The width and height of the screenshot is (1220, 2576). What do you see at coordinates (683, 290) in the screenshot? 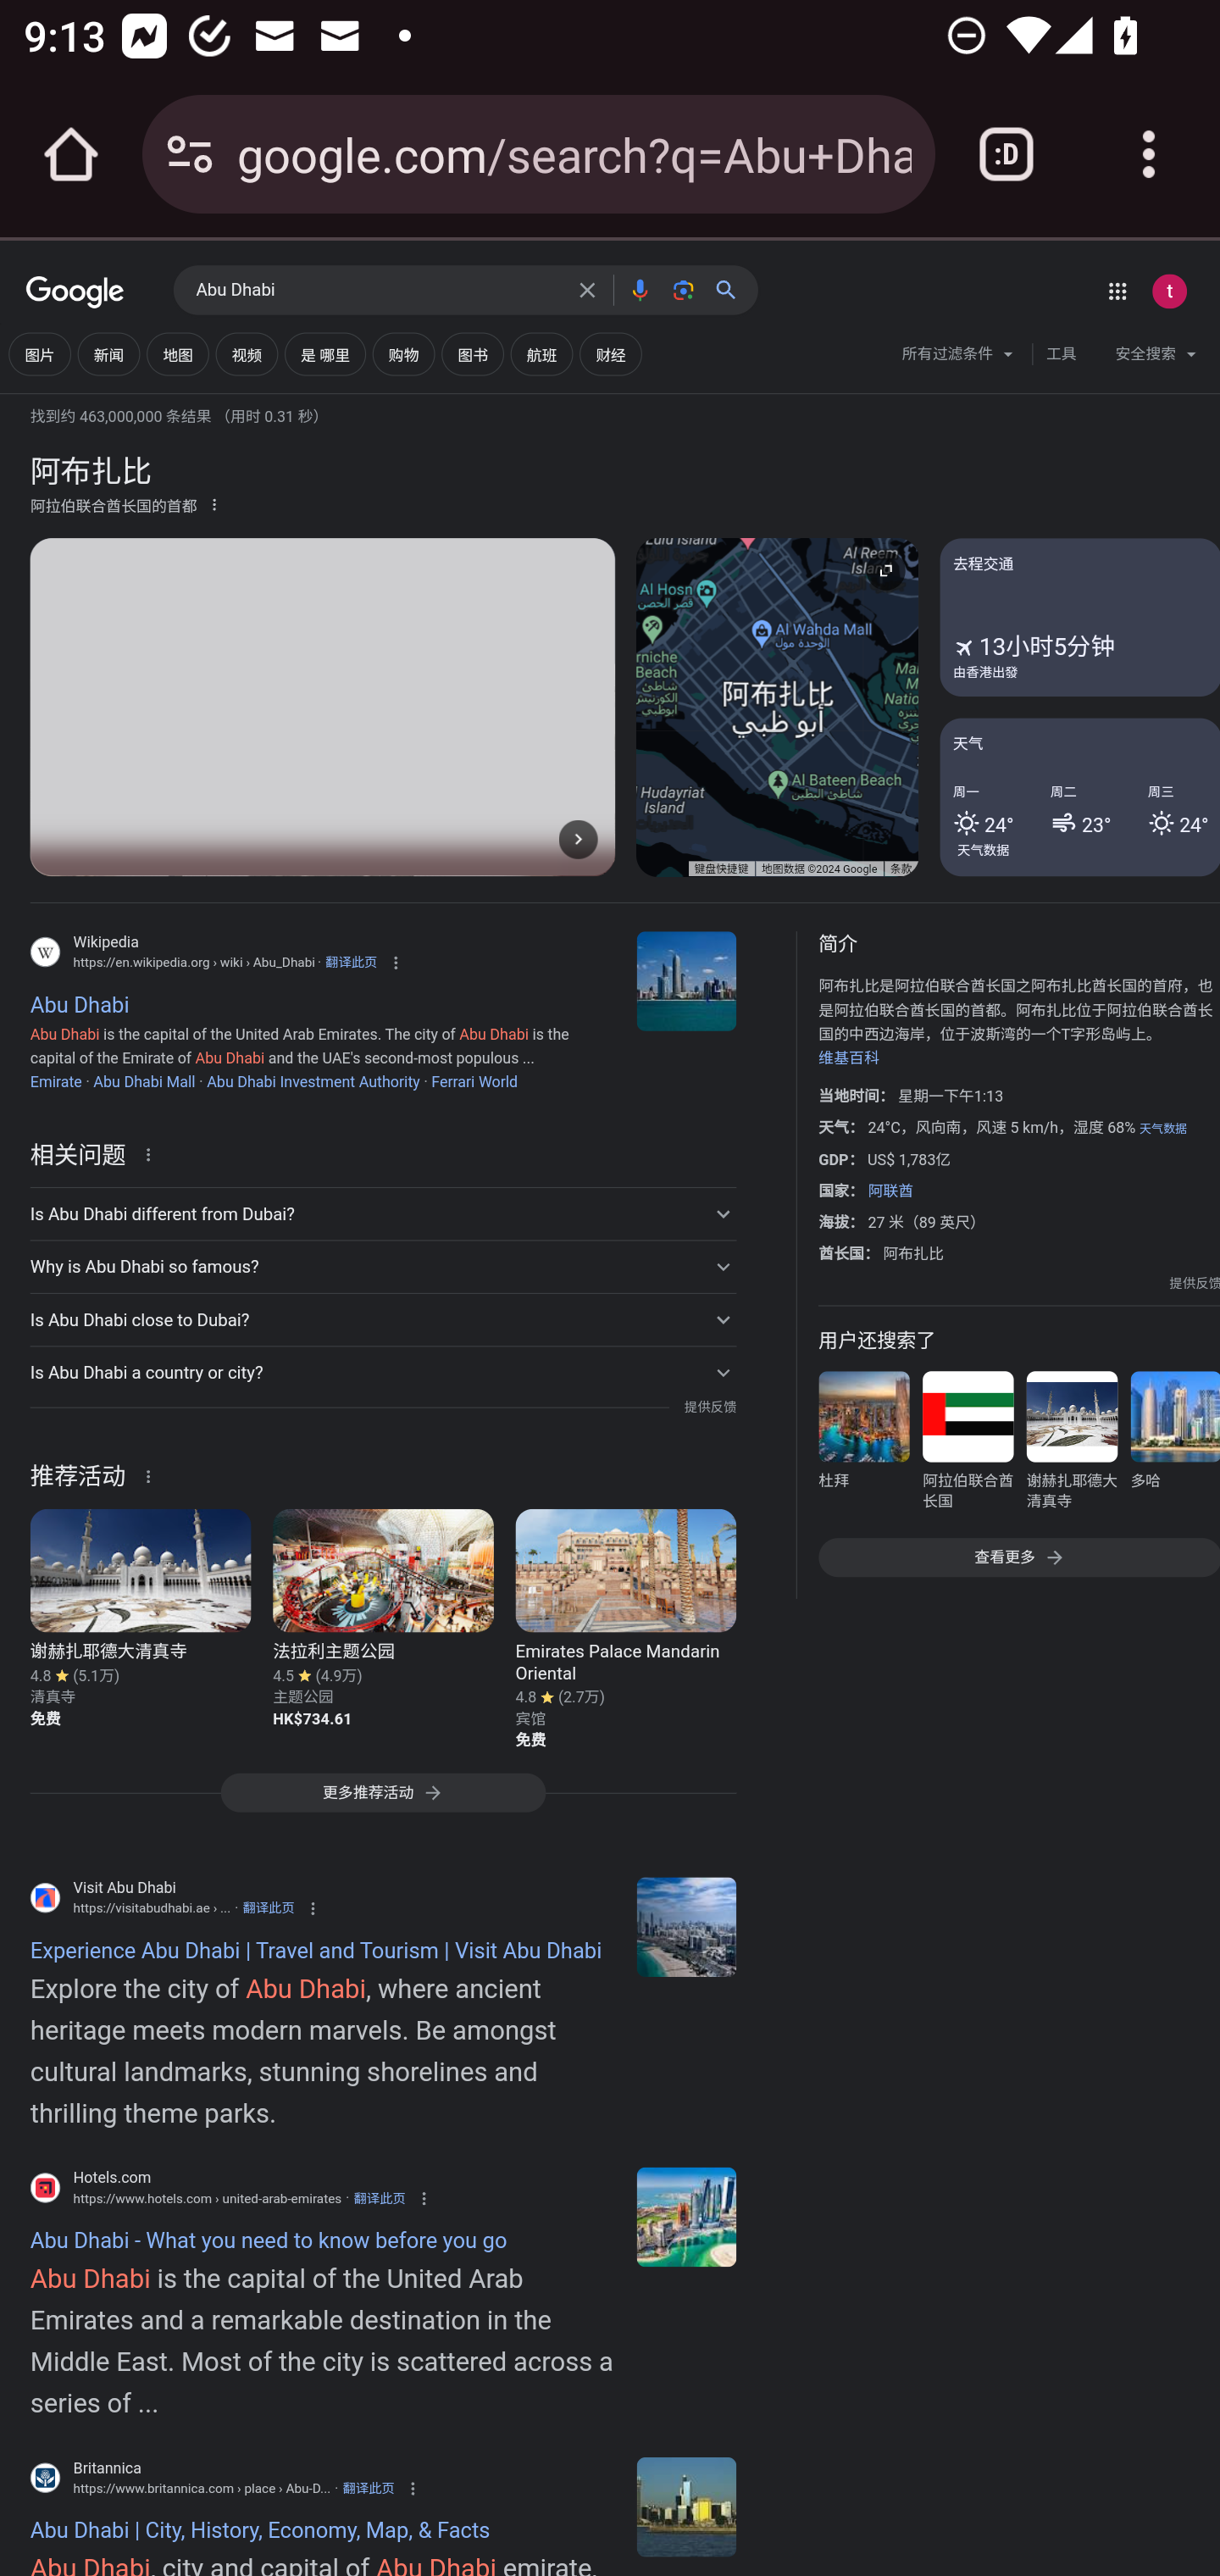
I see `按图搜索` at bounding box center [683, 290].